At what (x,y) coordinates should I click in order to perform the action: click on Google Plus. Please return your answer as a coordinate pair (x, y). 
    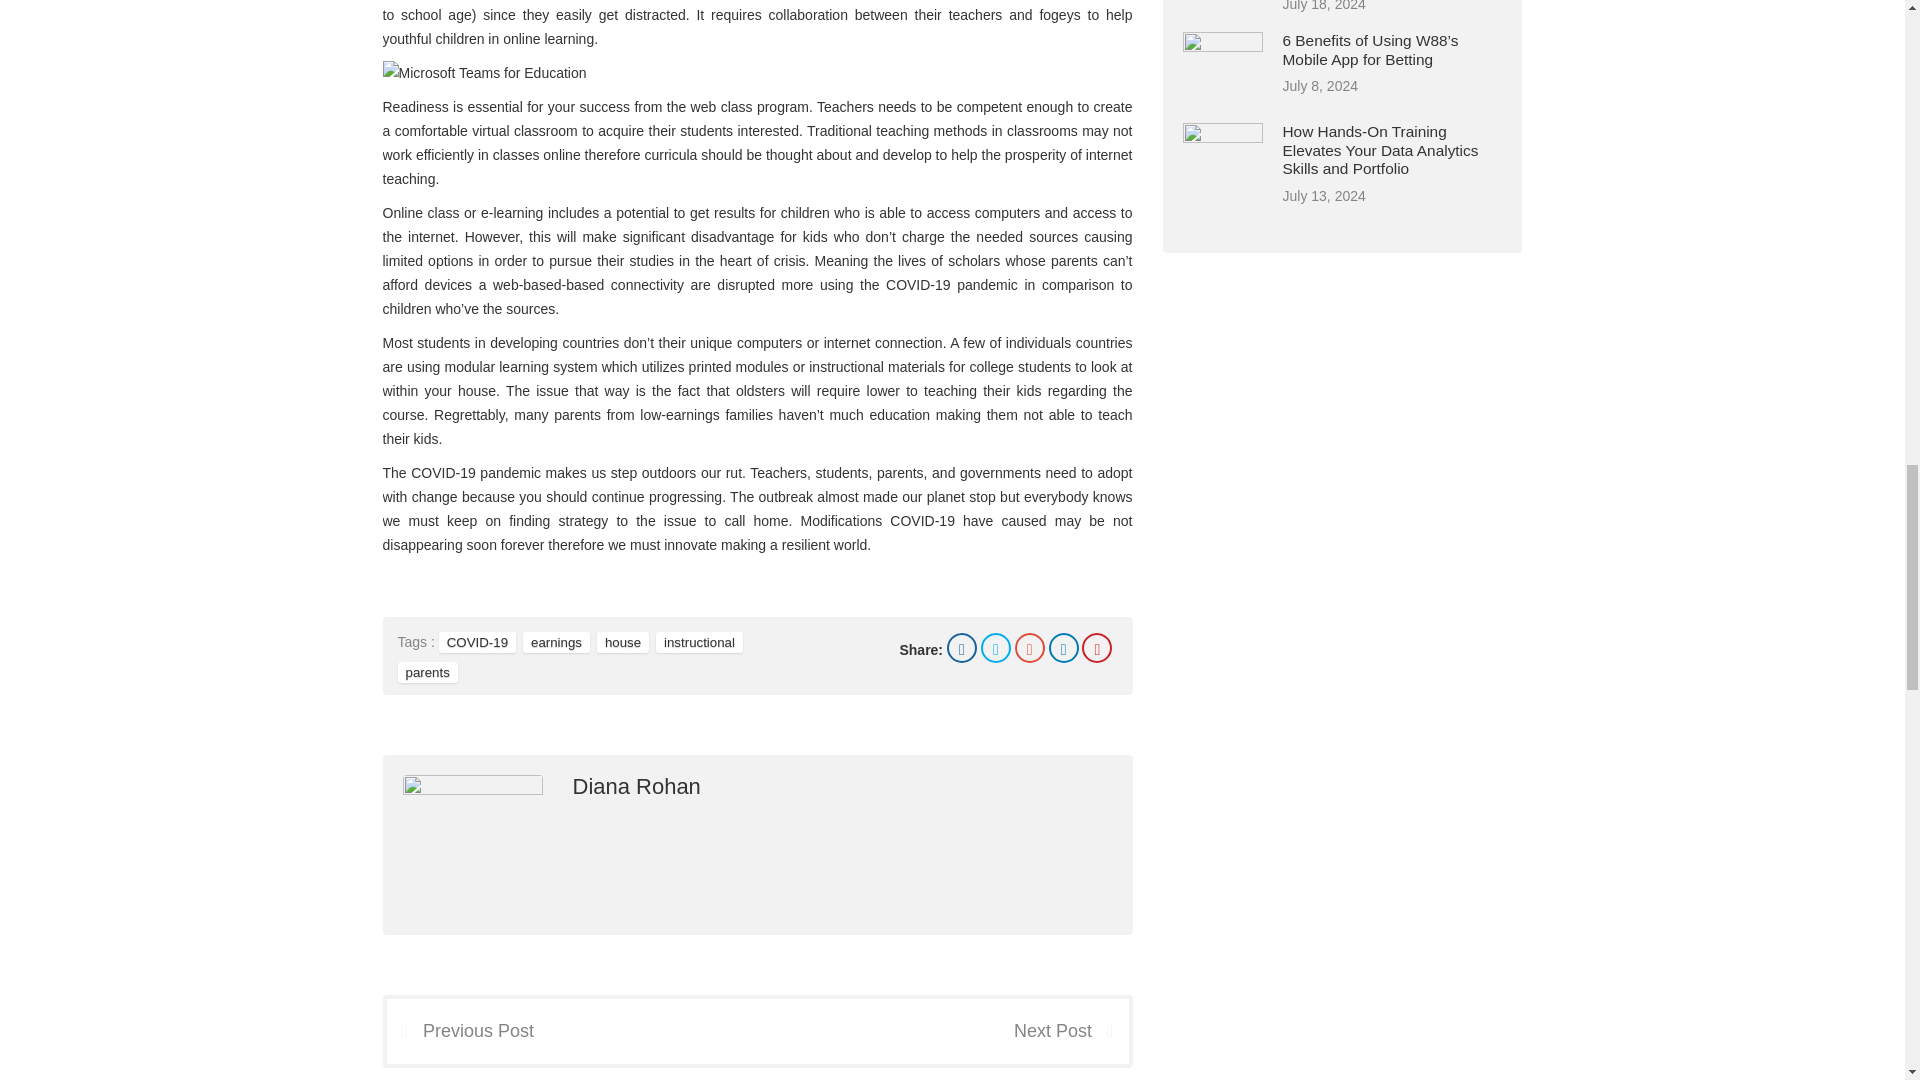
    Looking at the image, I should click on (1030, 648).